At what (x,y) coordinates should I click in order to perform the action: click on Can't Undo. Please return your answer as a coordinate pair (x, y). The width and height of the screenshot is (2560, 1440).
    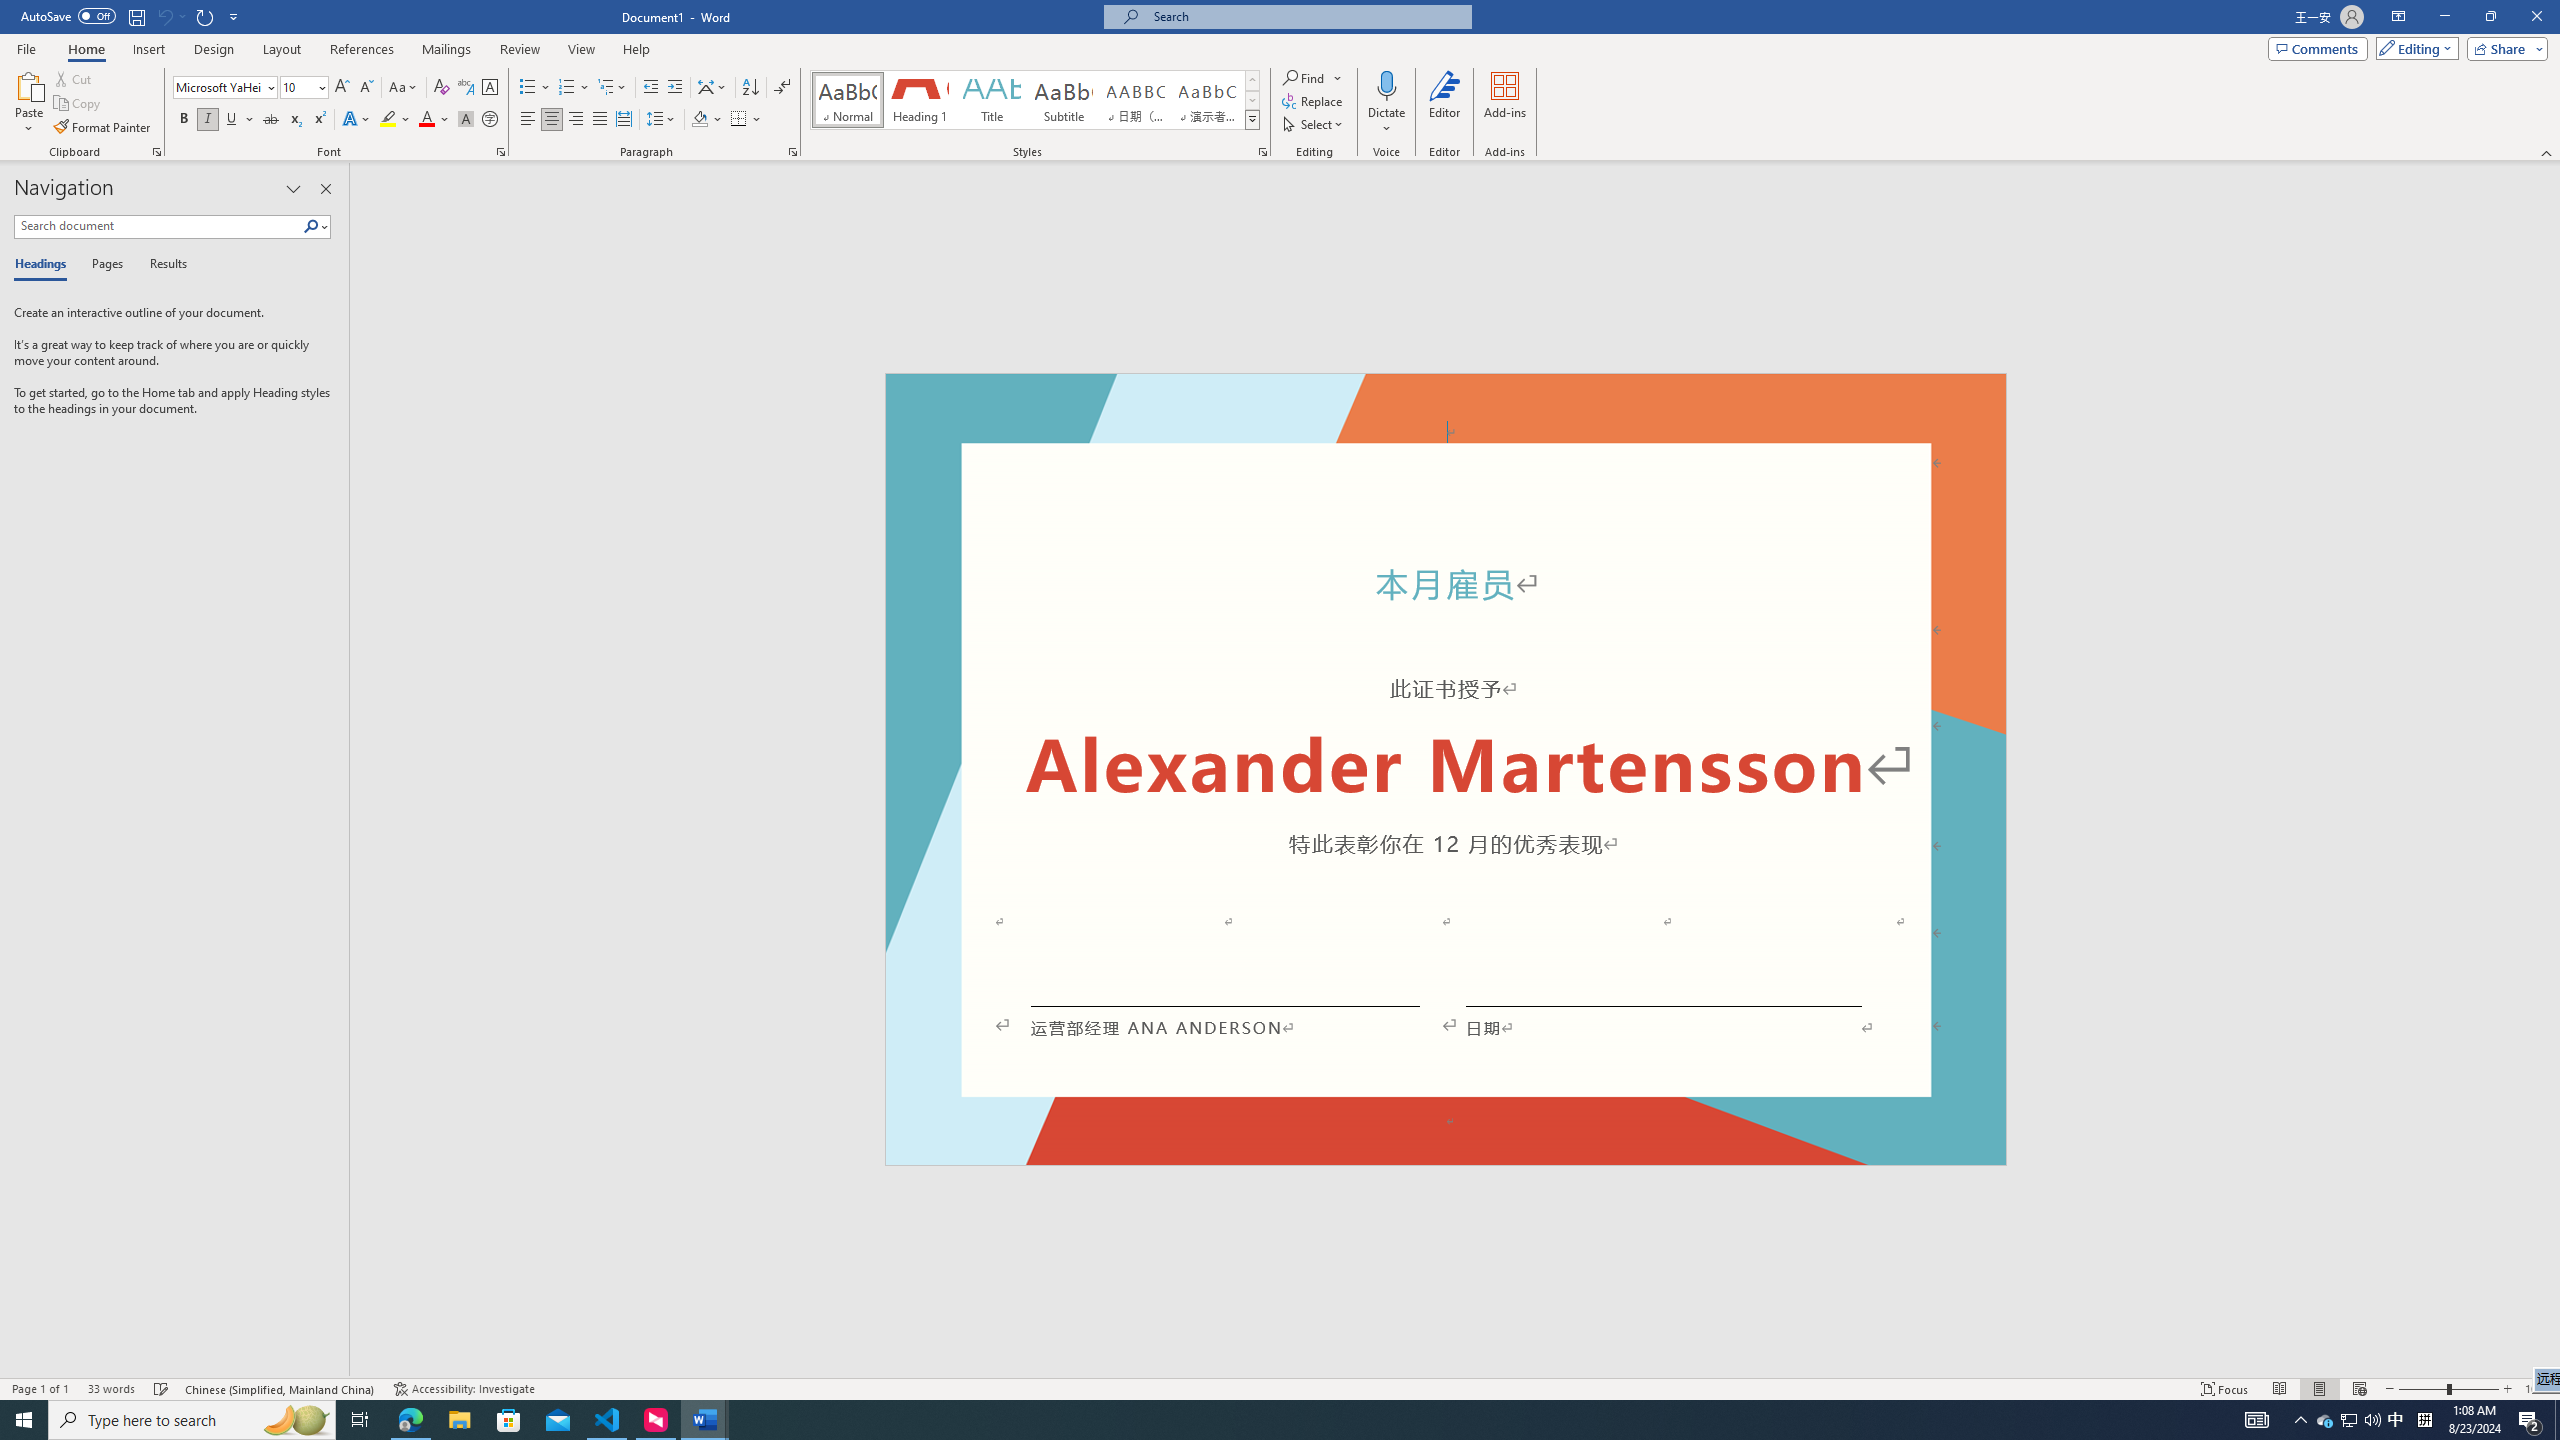
    Looking at the image, I should click on (164, 16).